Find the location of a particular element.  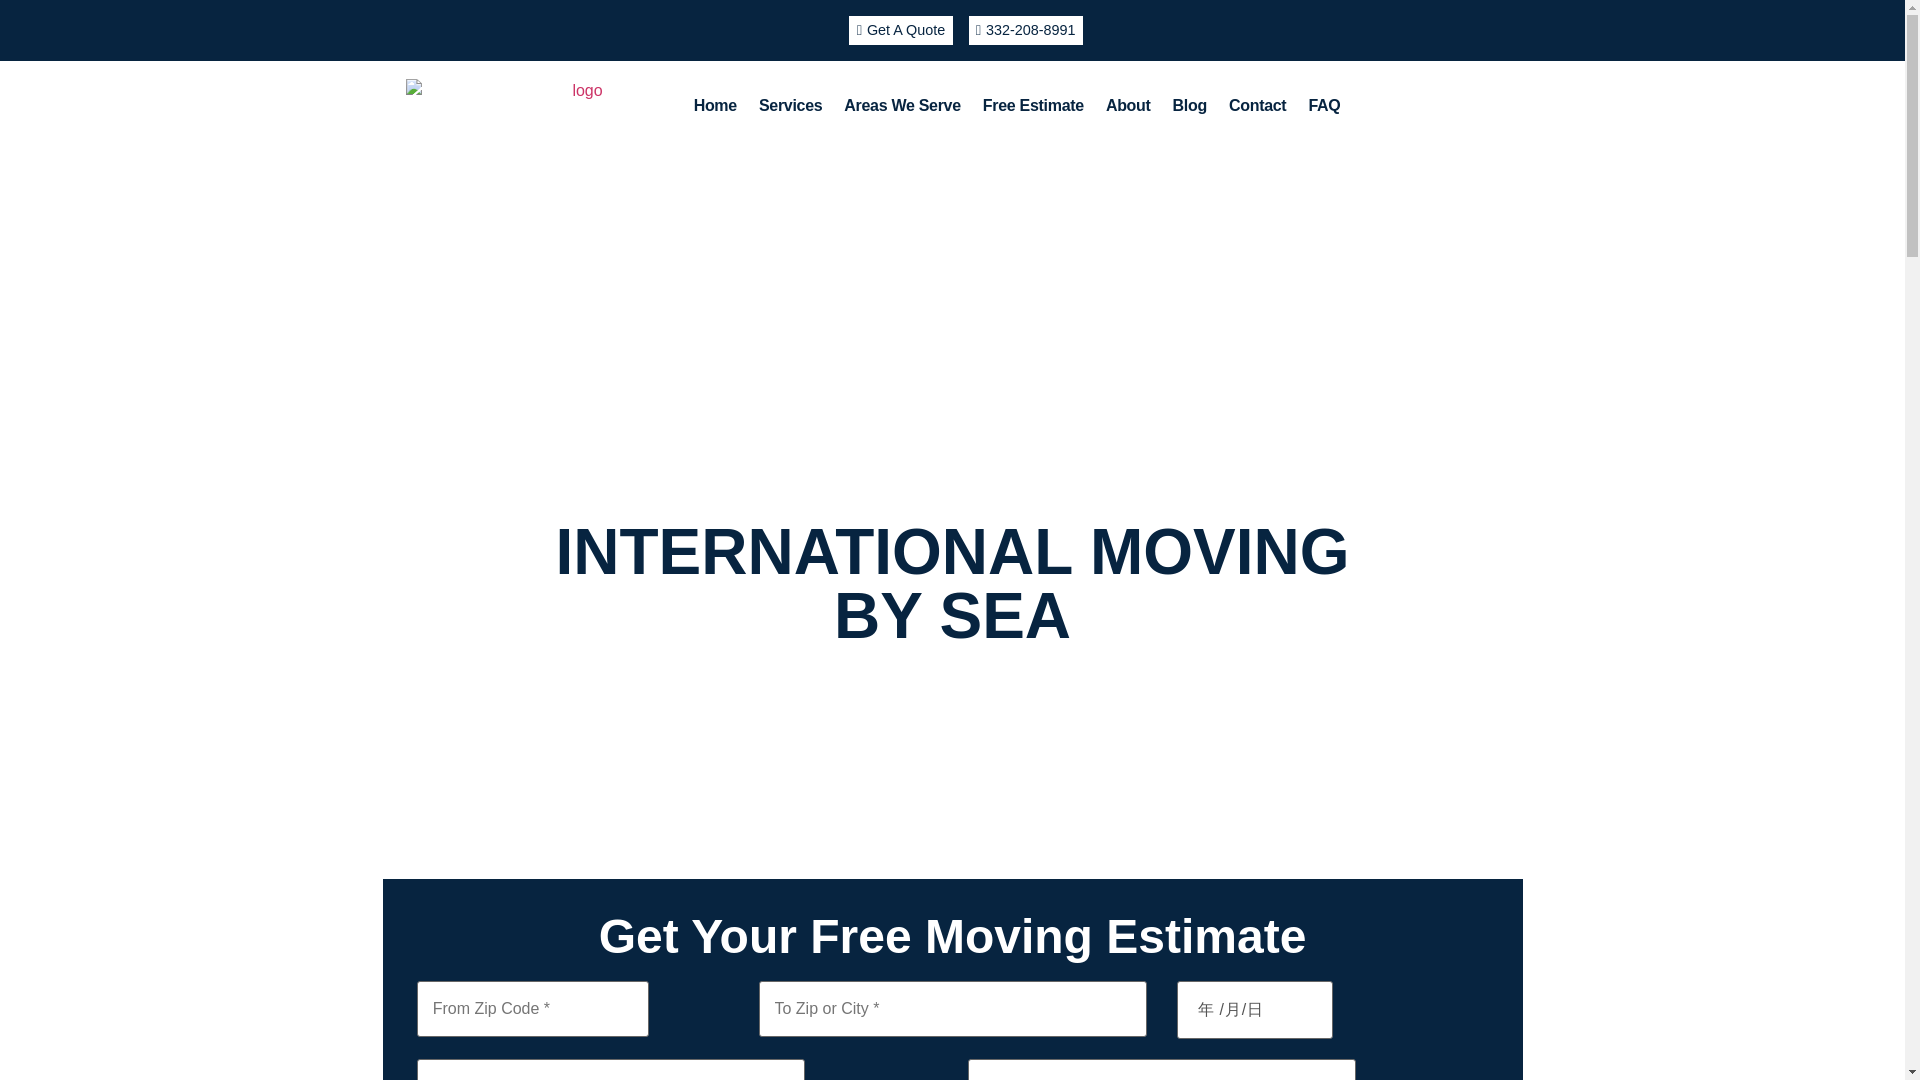

332-208-8991 is located at coordinates (1024, 30).